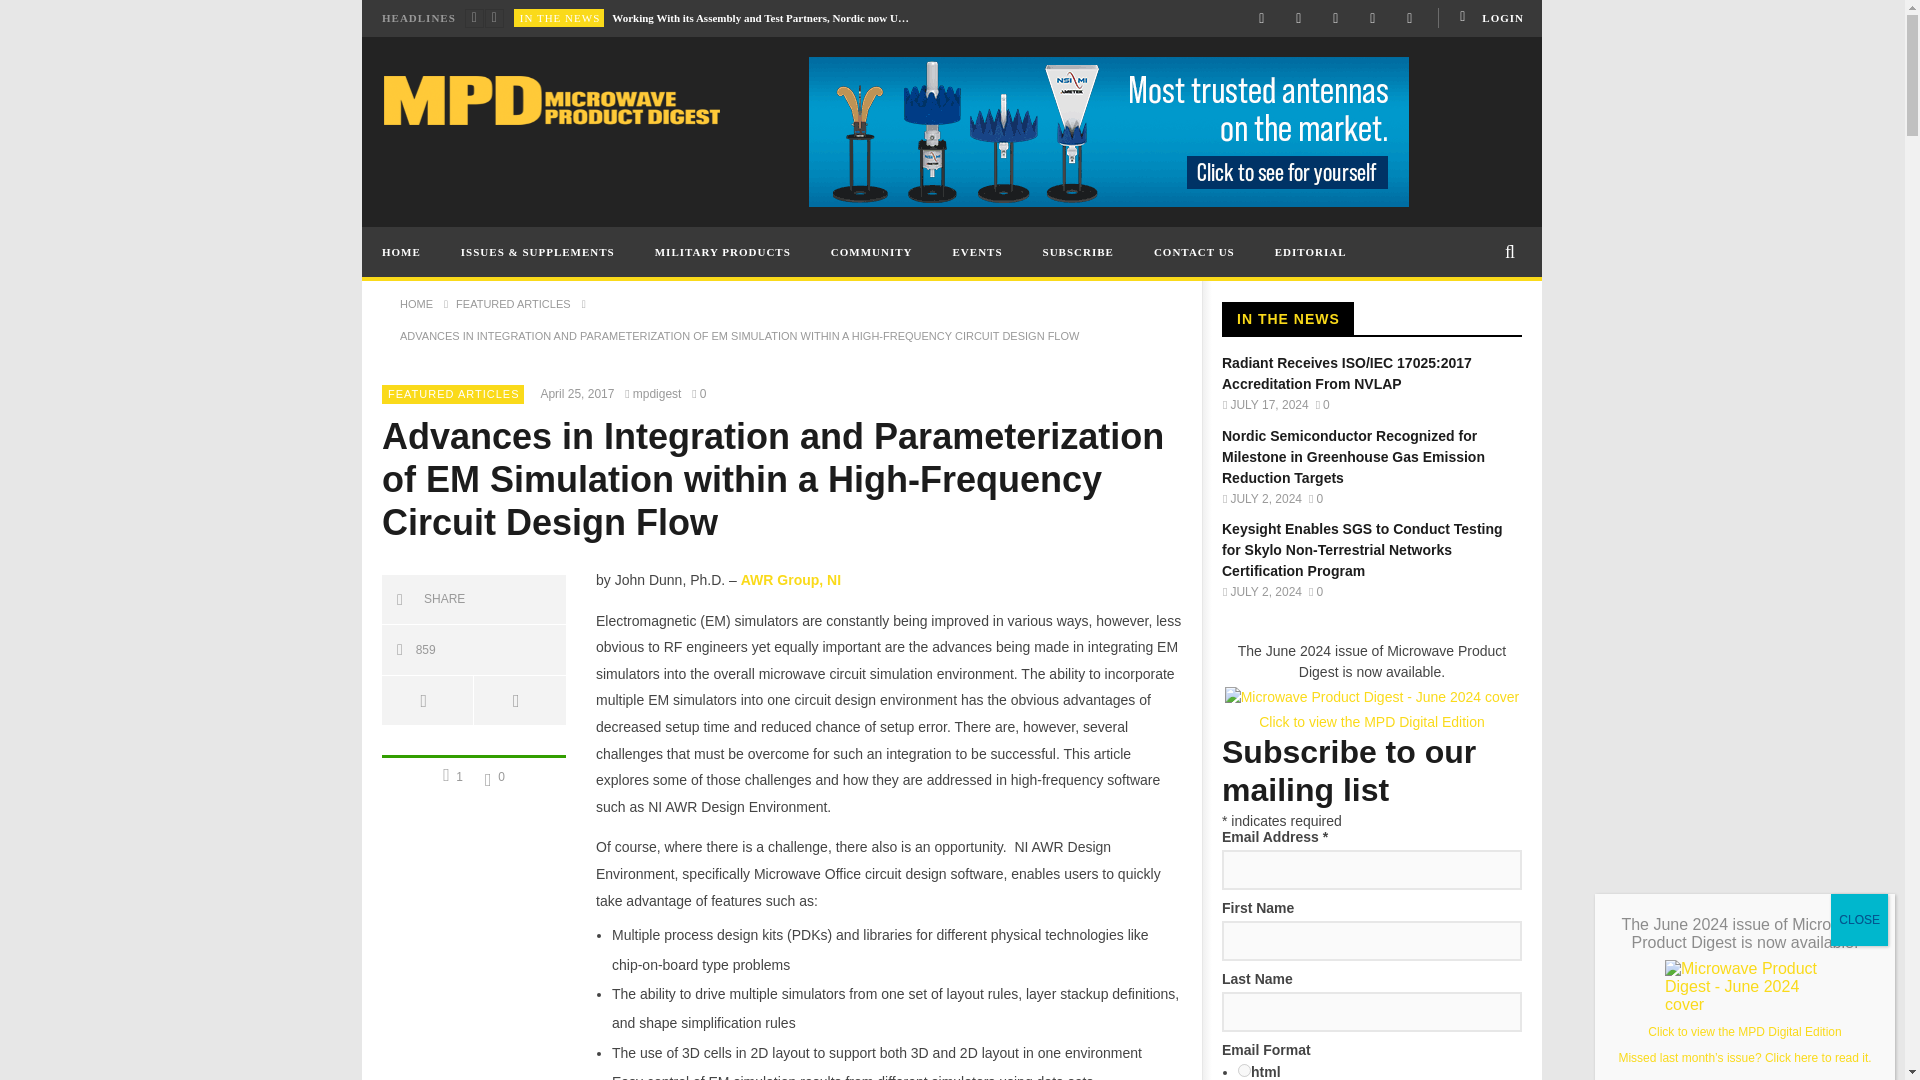  Describe the element at coordinates (1194, 251) in the screenshot. I see `CONTACT US` at that location.